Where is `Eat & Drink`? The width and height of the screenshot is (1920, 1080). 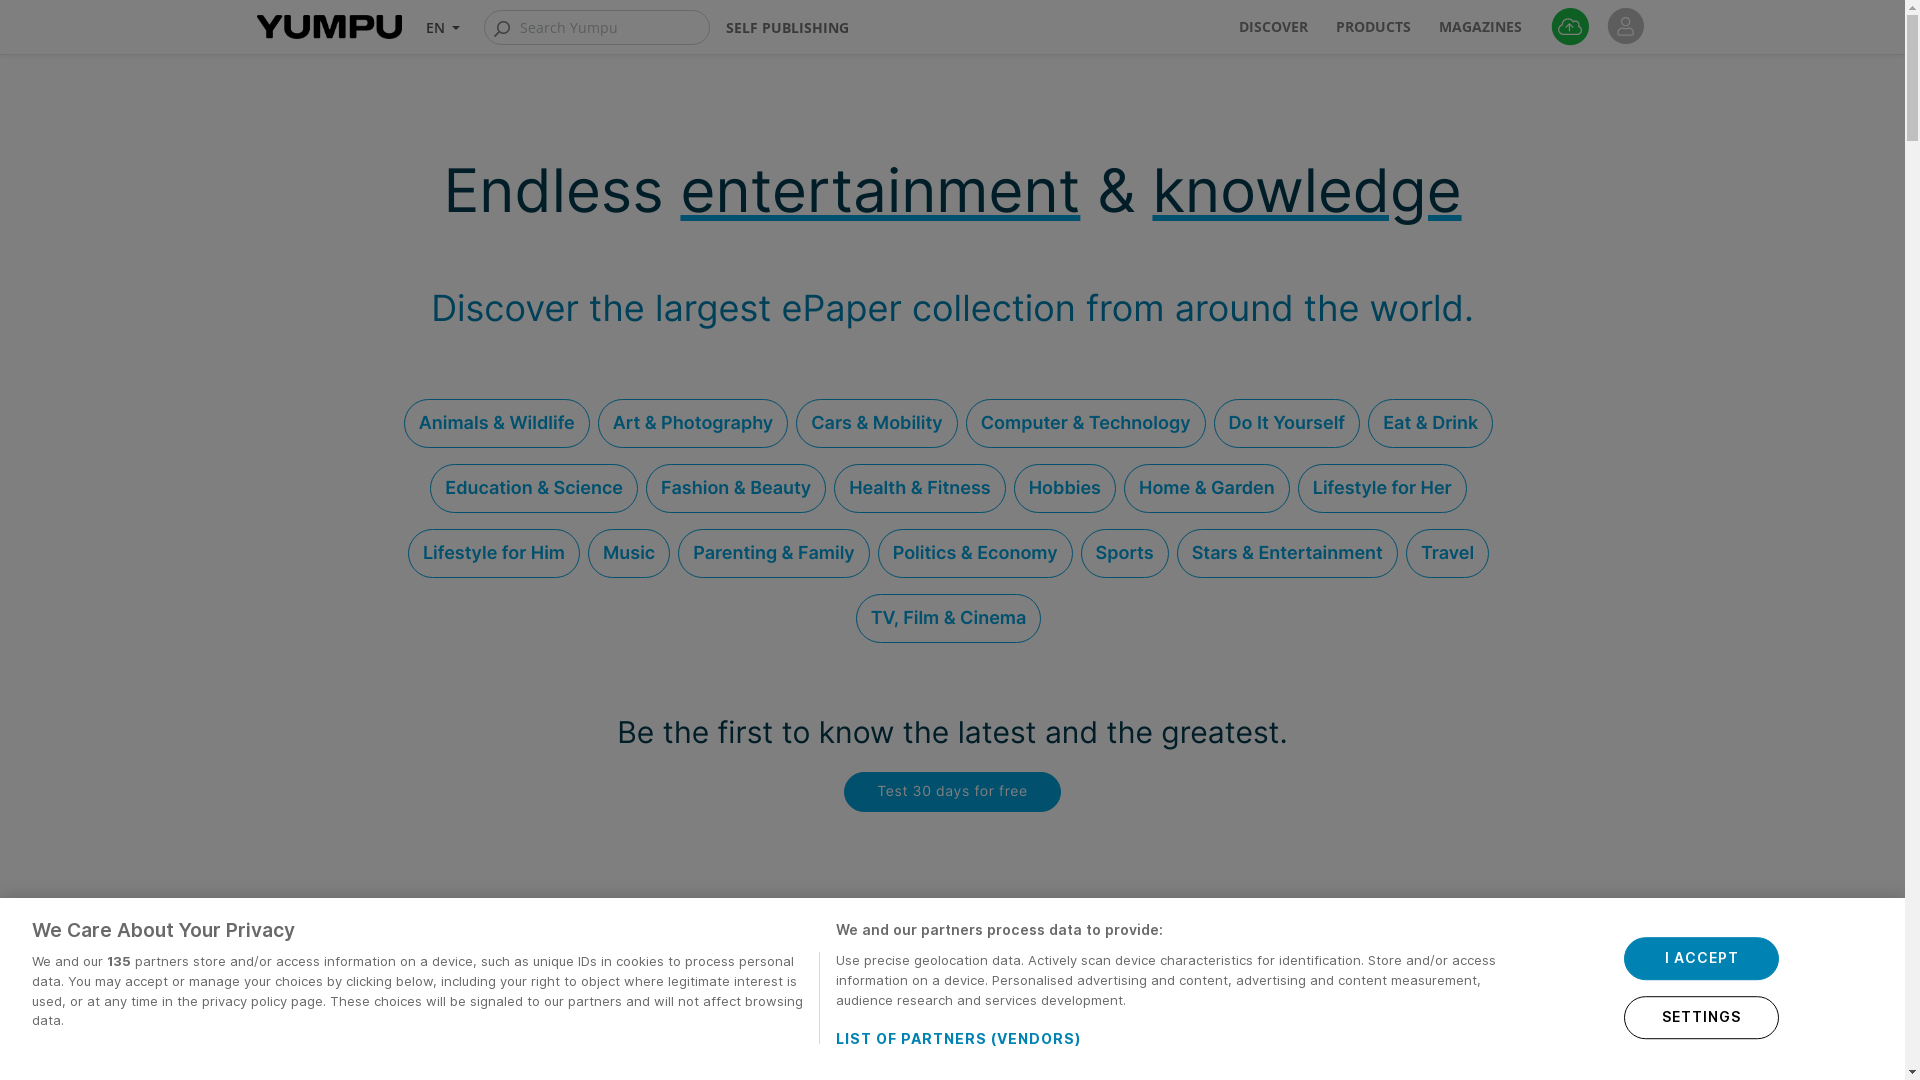
Eat & Drink is located at coordinates (1430, 424).